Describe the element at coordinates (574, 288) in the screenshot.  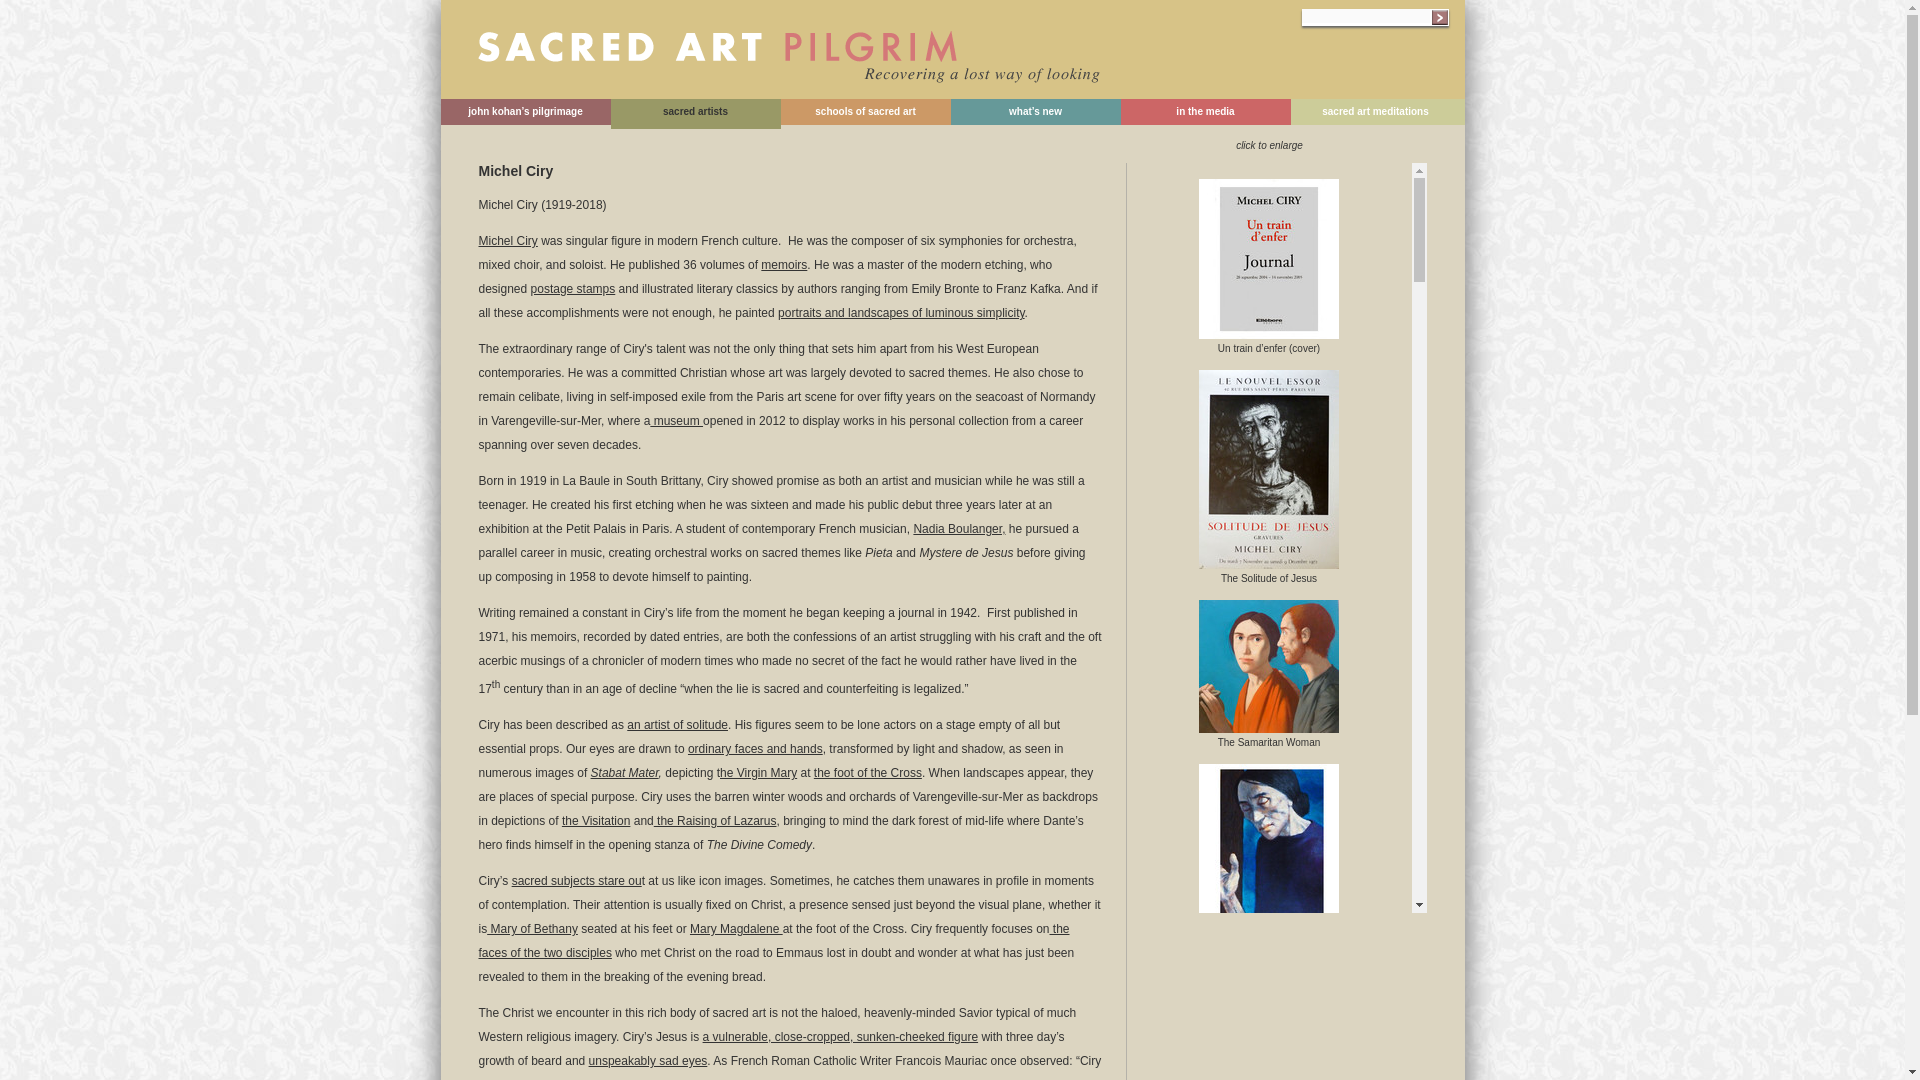
I see `postage stamps` at that location.